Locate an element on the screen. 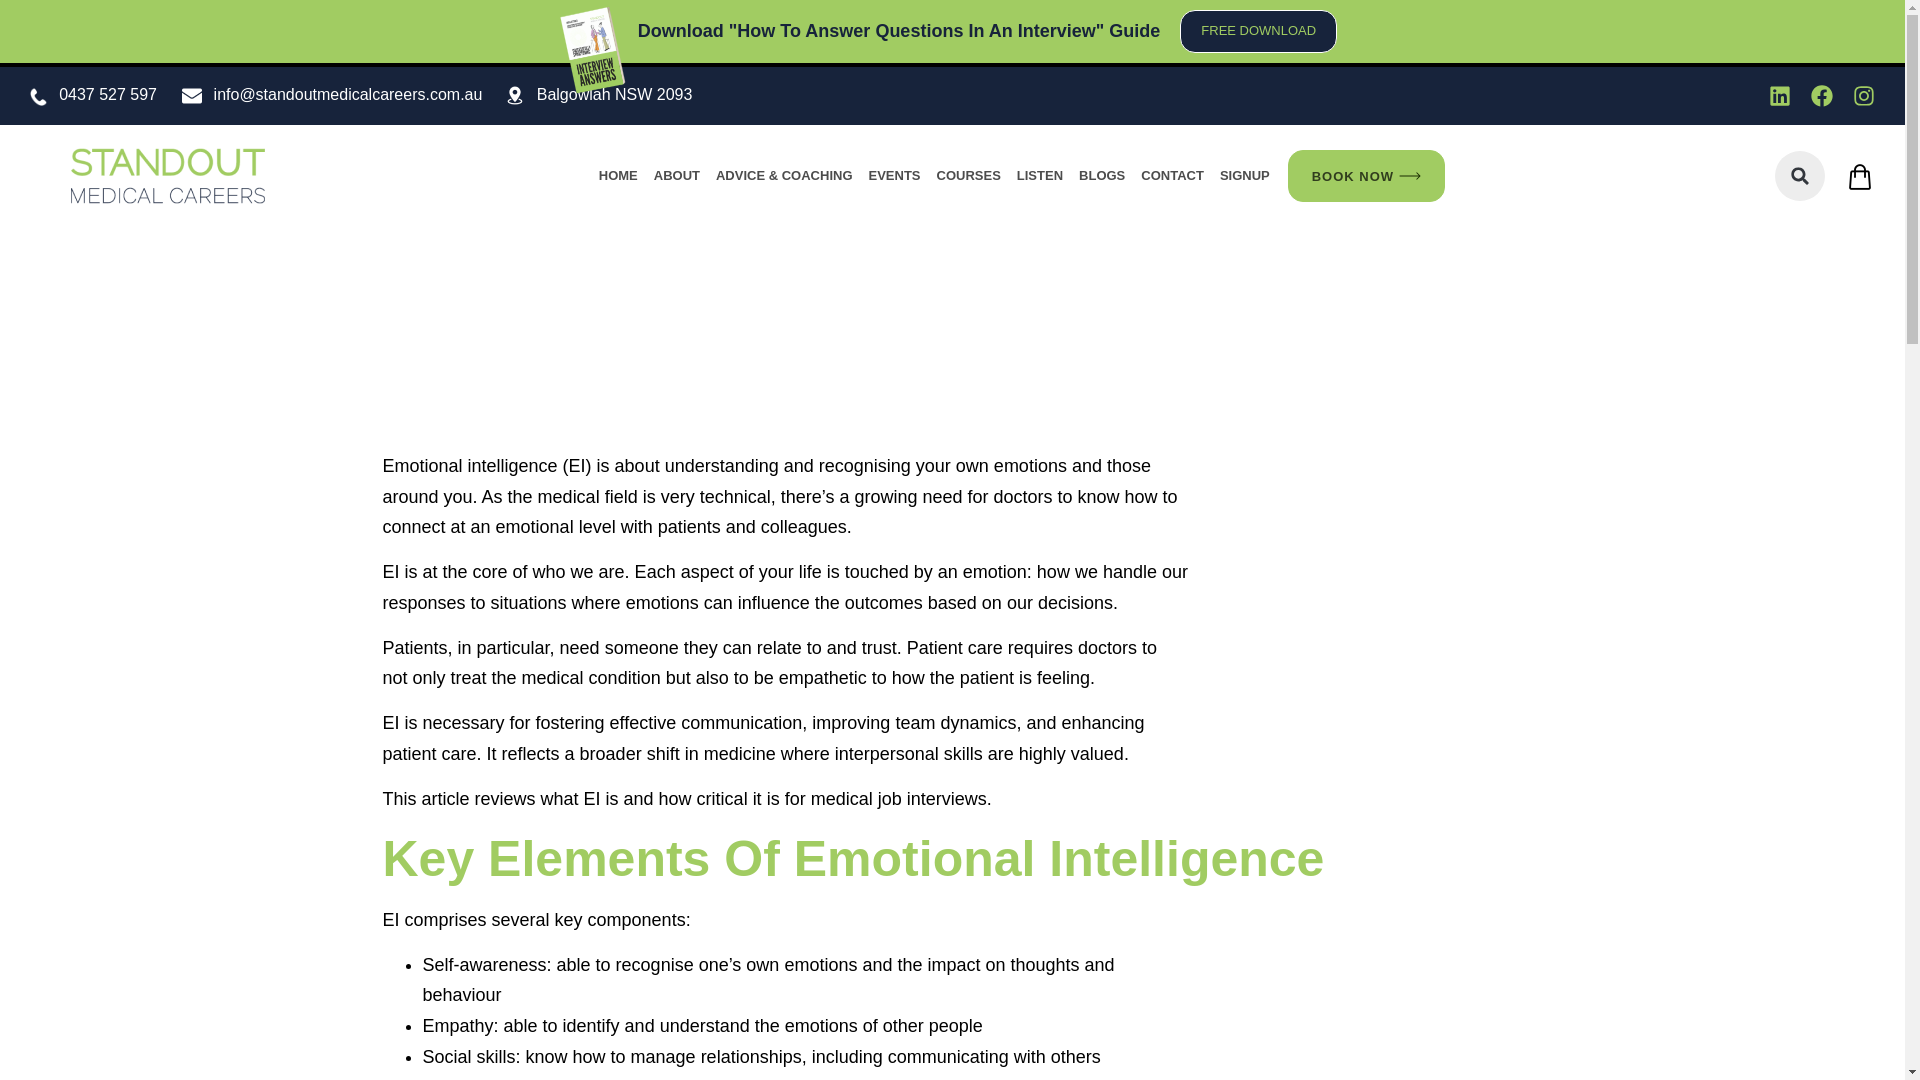 This screenshot has height=1080, width=1920. HOME is located at coordinates (618, 176).